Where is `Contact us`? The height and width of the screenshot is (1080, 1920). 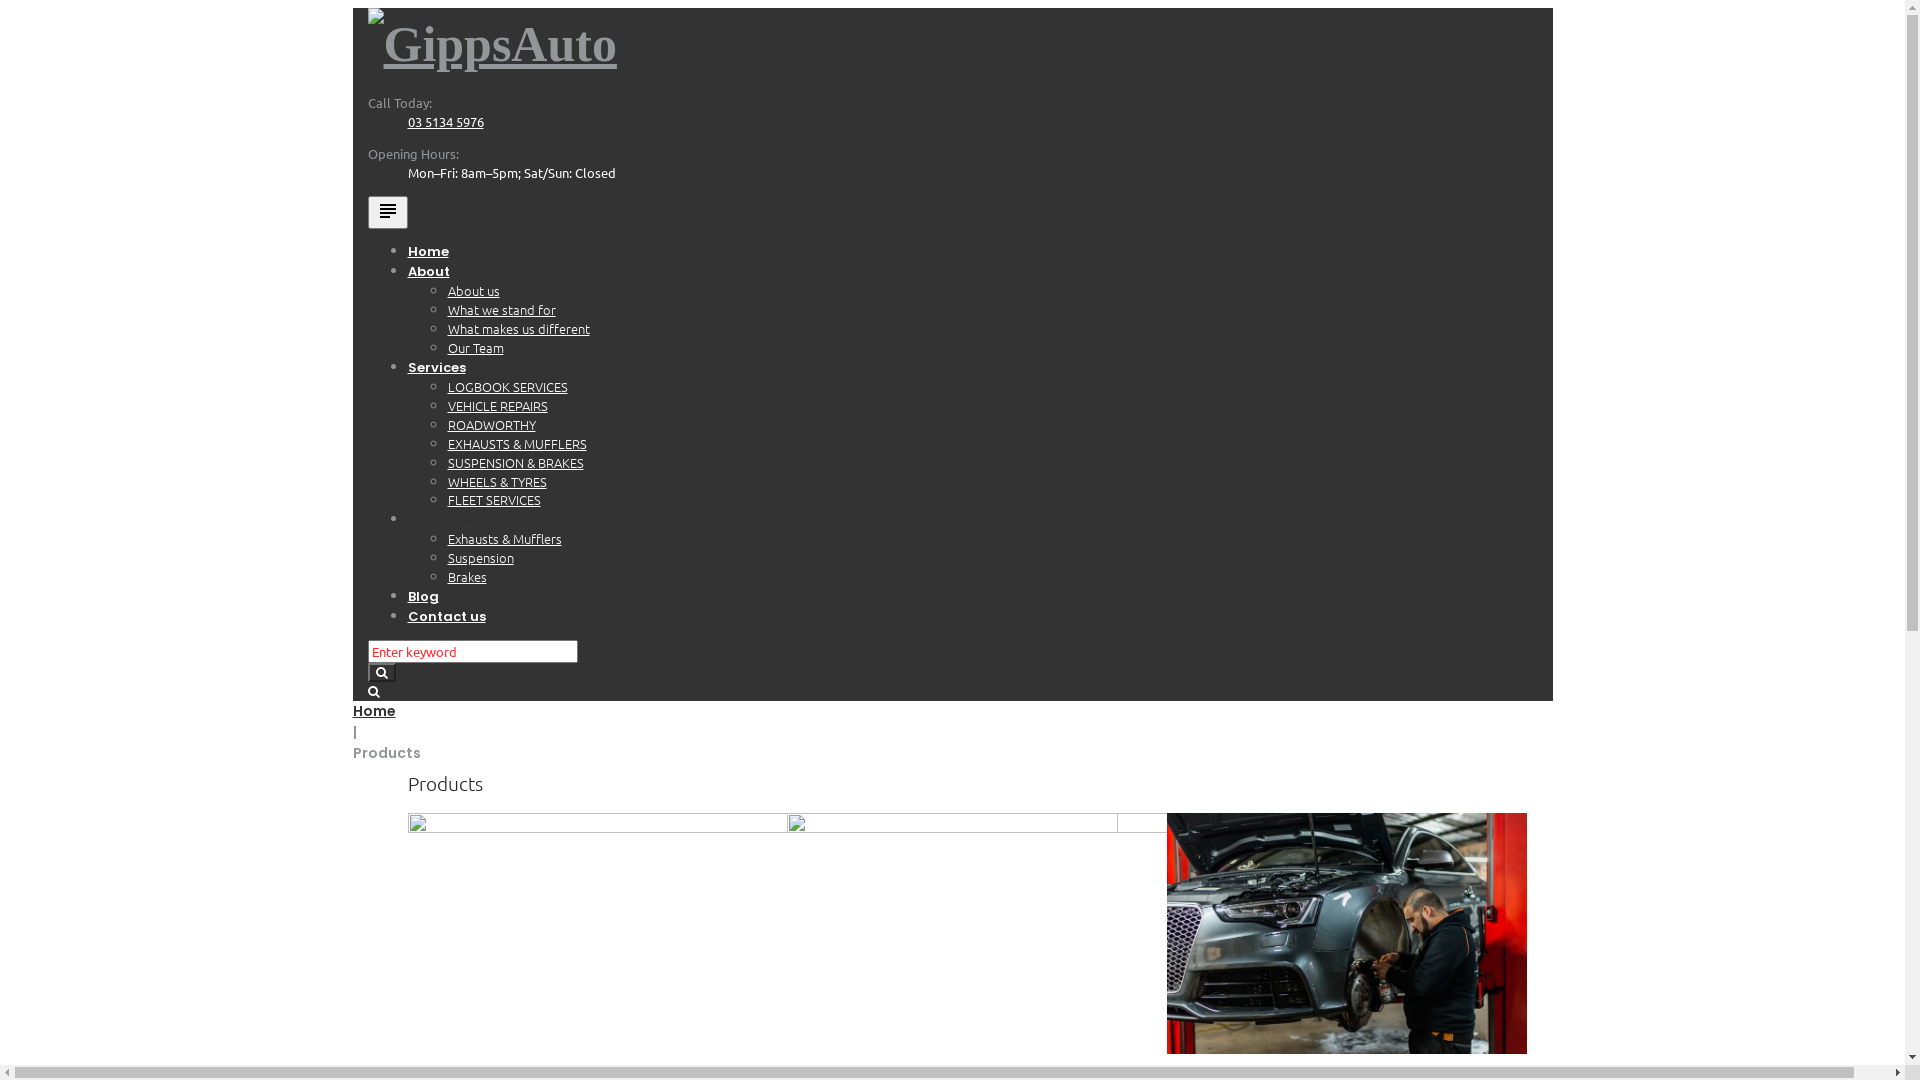
Contact us is located at coordinates (447, 616).